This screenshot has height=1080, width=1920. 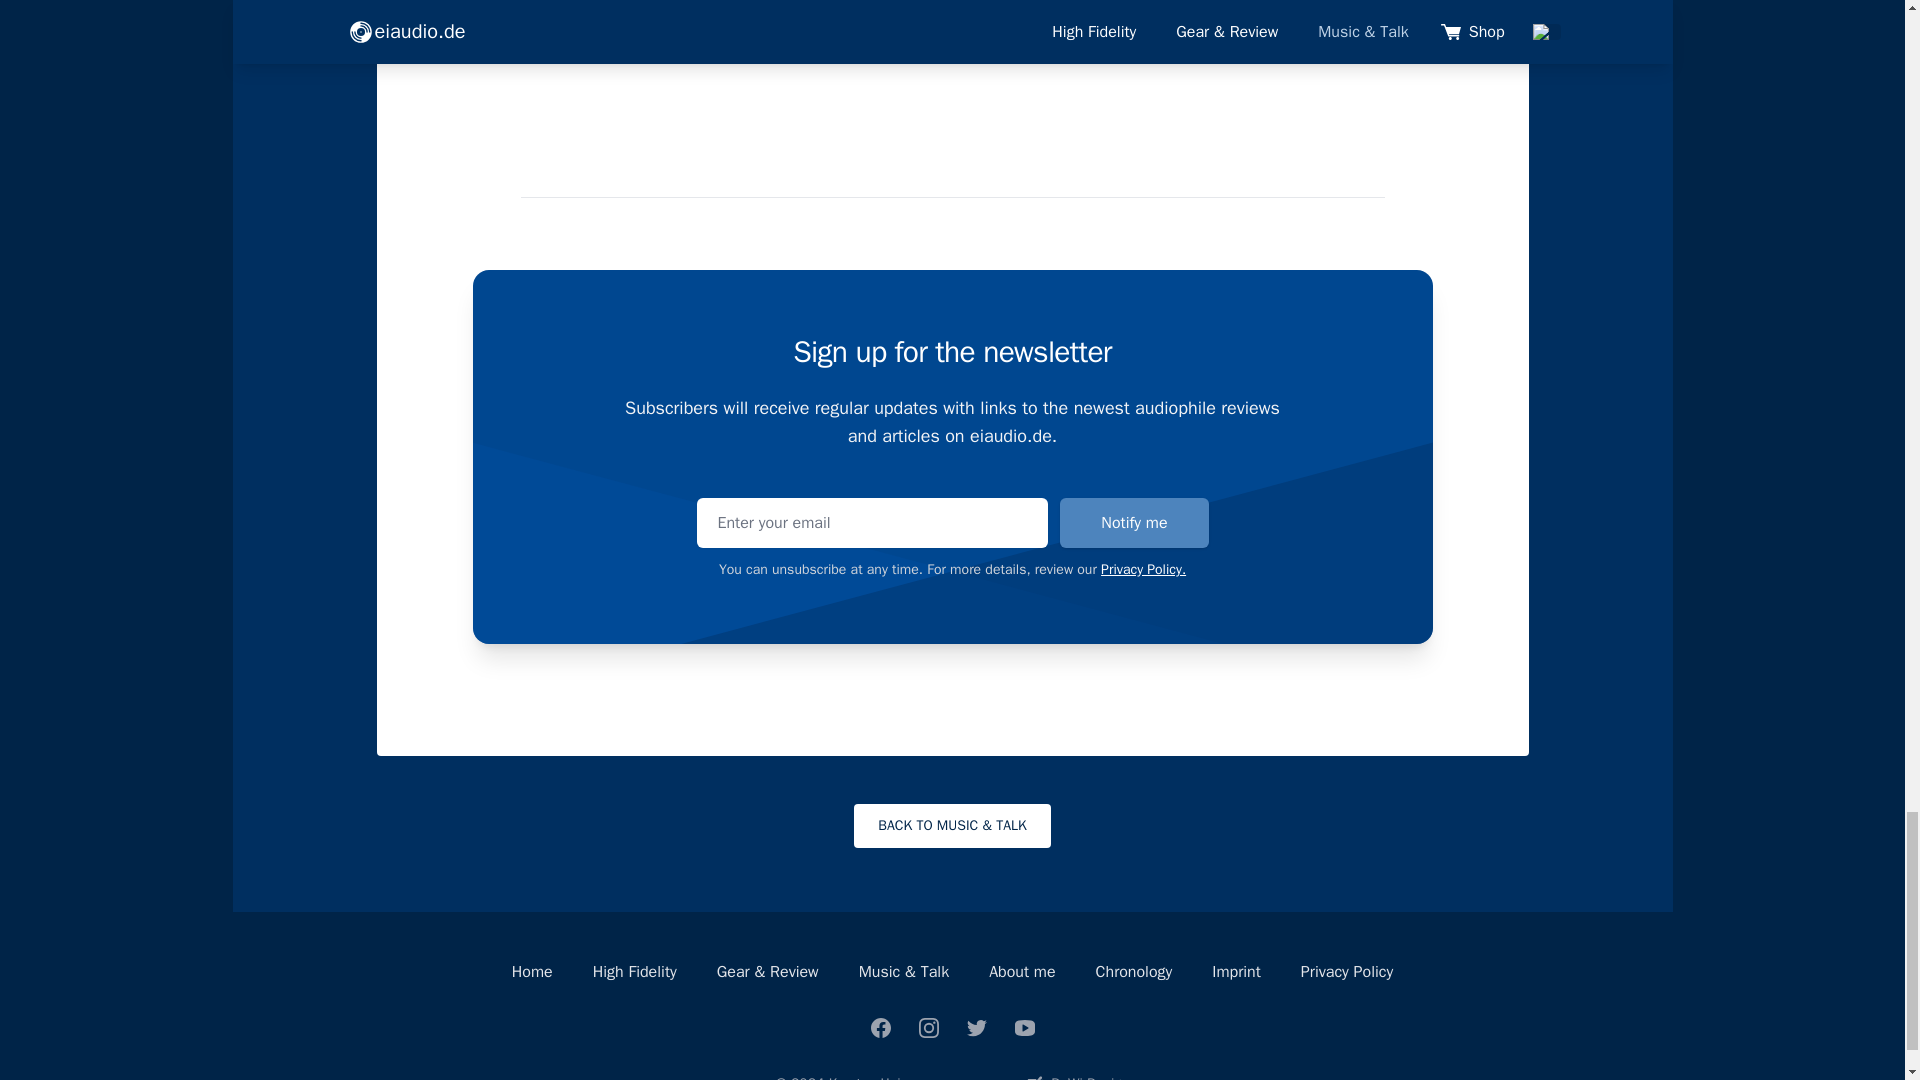 What do you see at coordinates (976, 1028) in the screenshot?
I see `Twitter` at bounding box center [976, 1028].